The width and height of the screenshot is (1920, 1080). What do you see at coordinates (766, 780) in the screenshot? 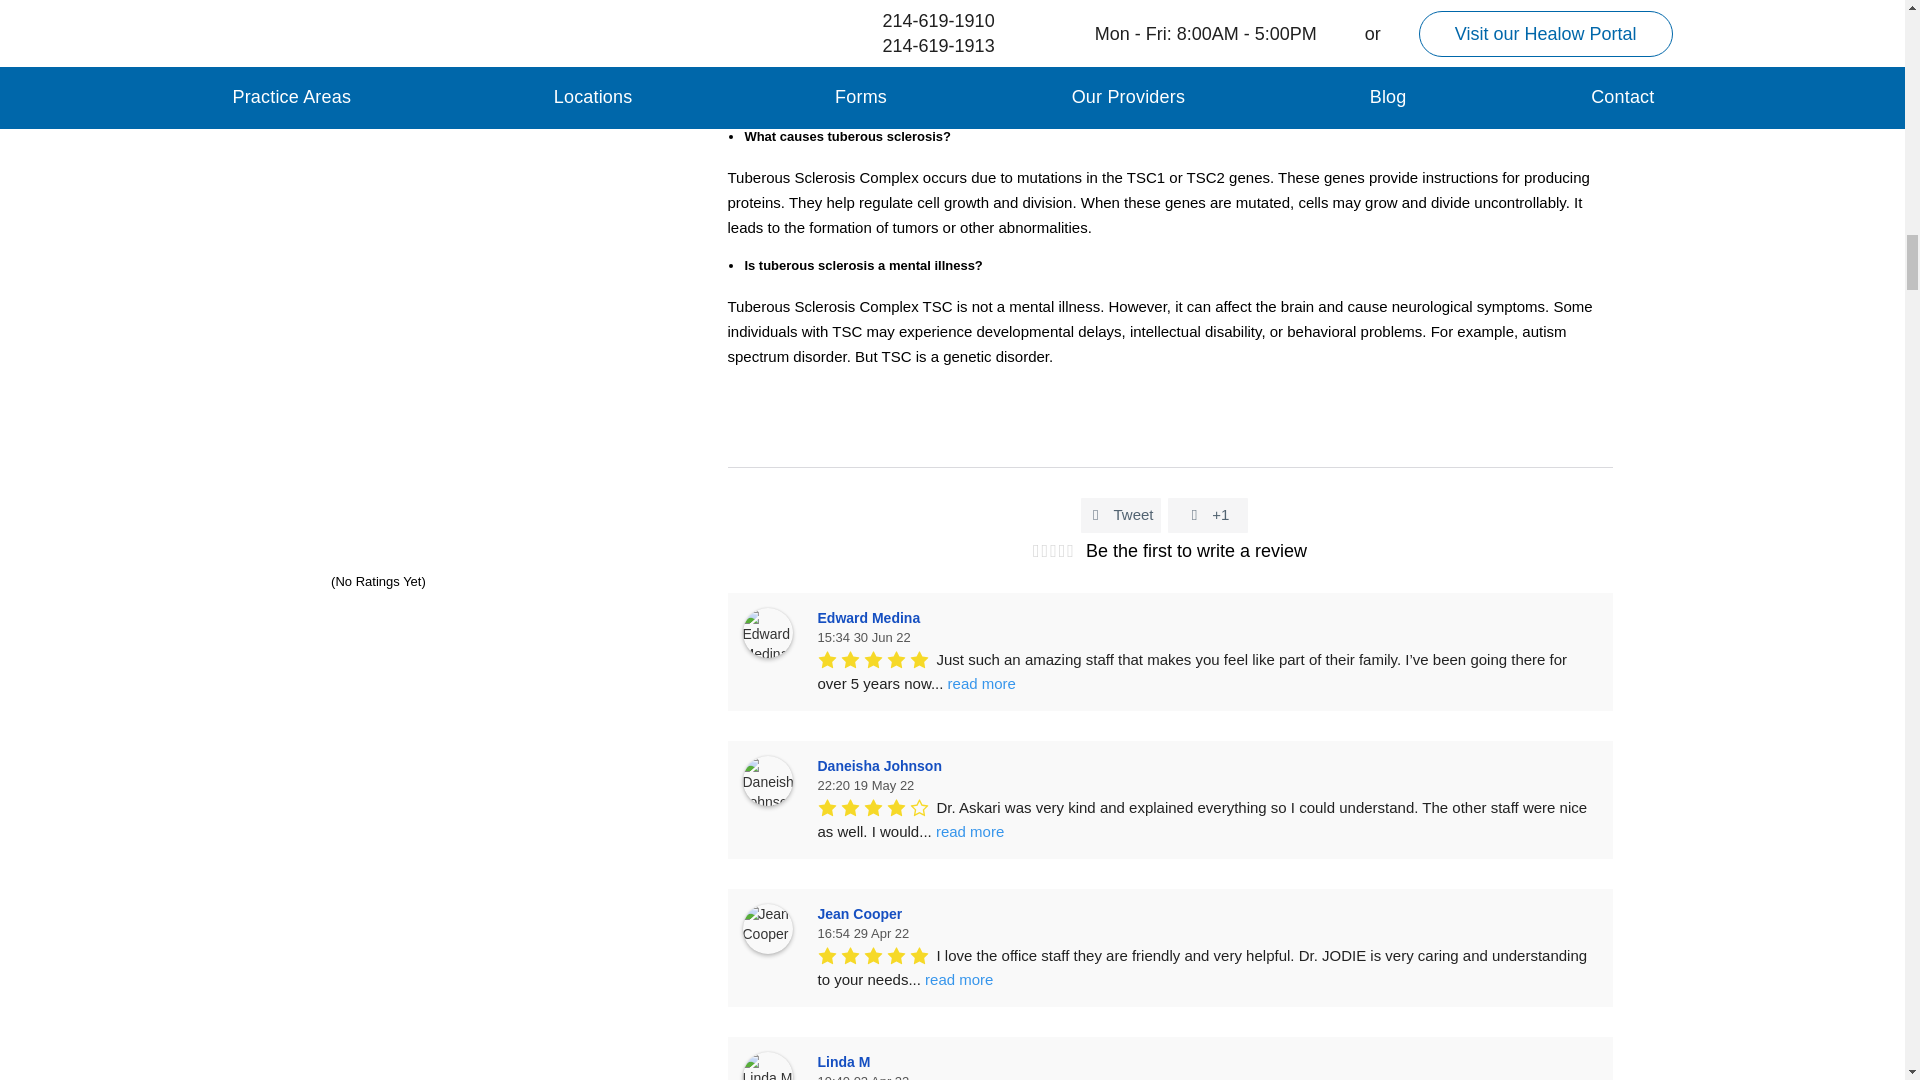
I see `Daneisha Johnson` at bounding box center [766, 780].